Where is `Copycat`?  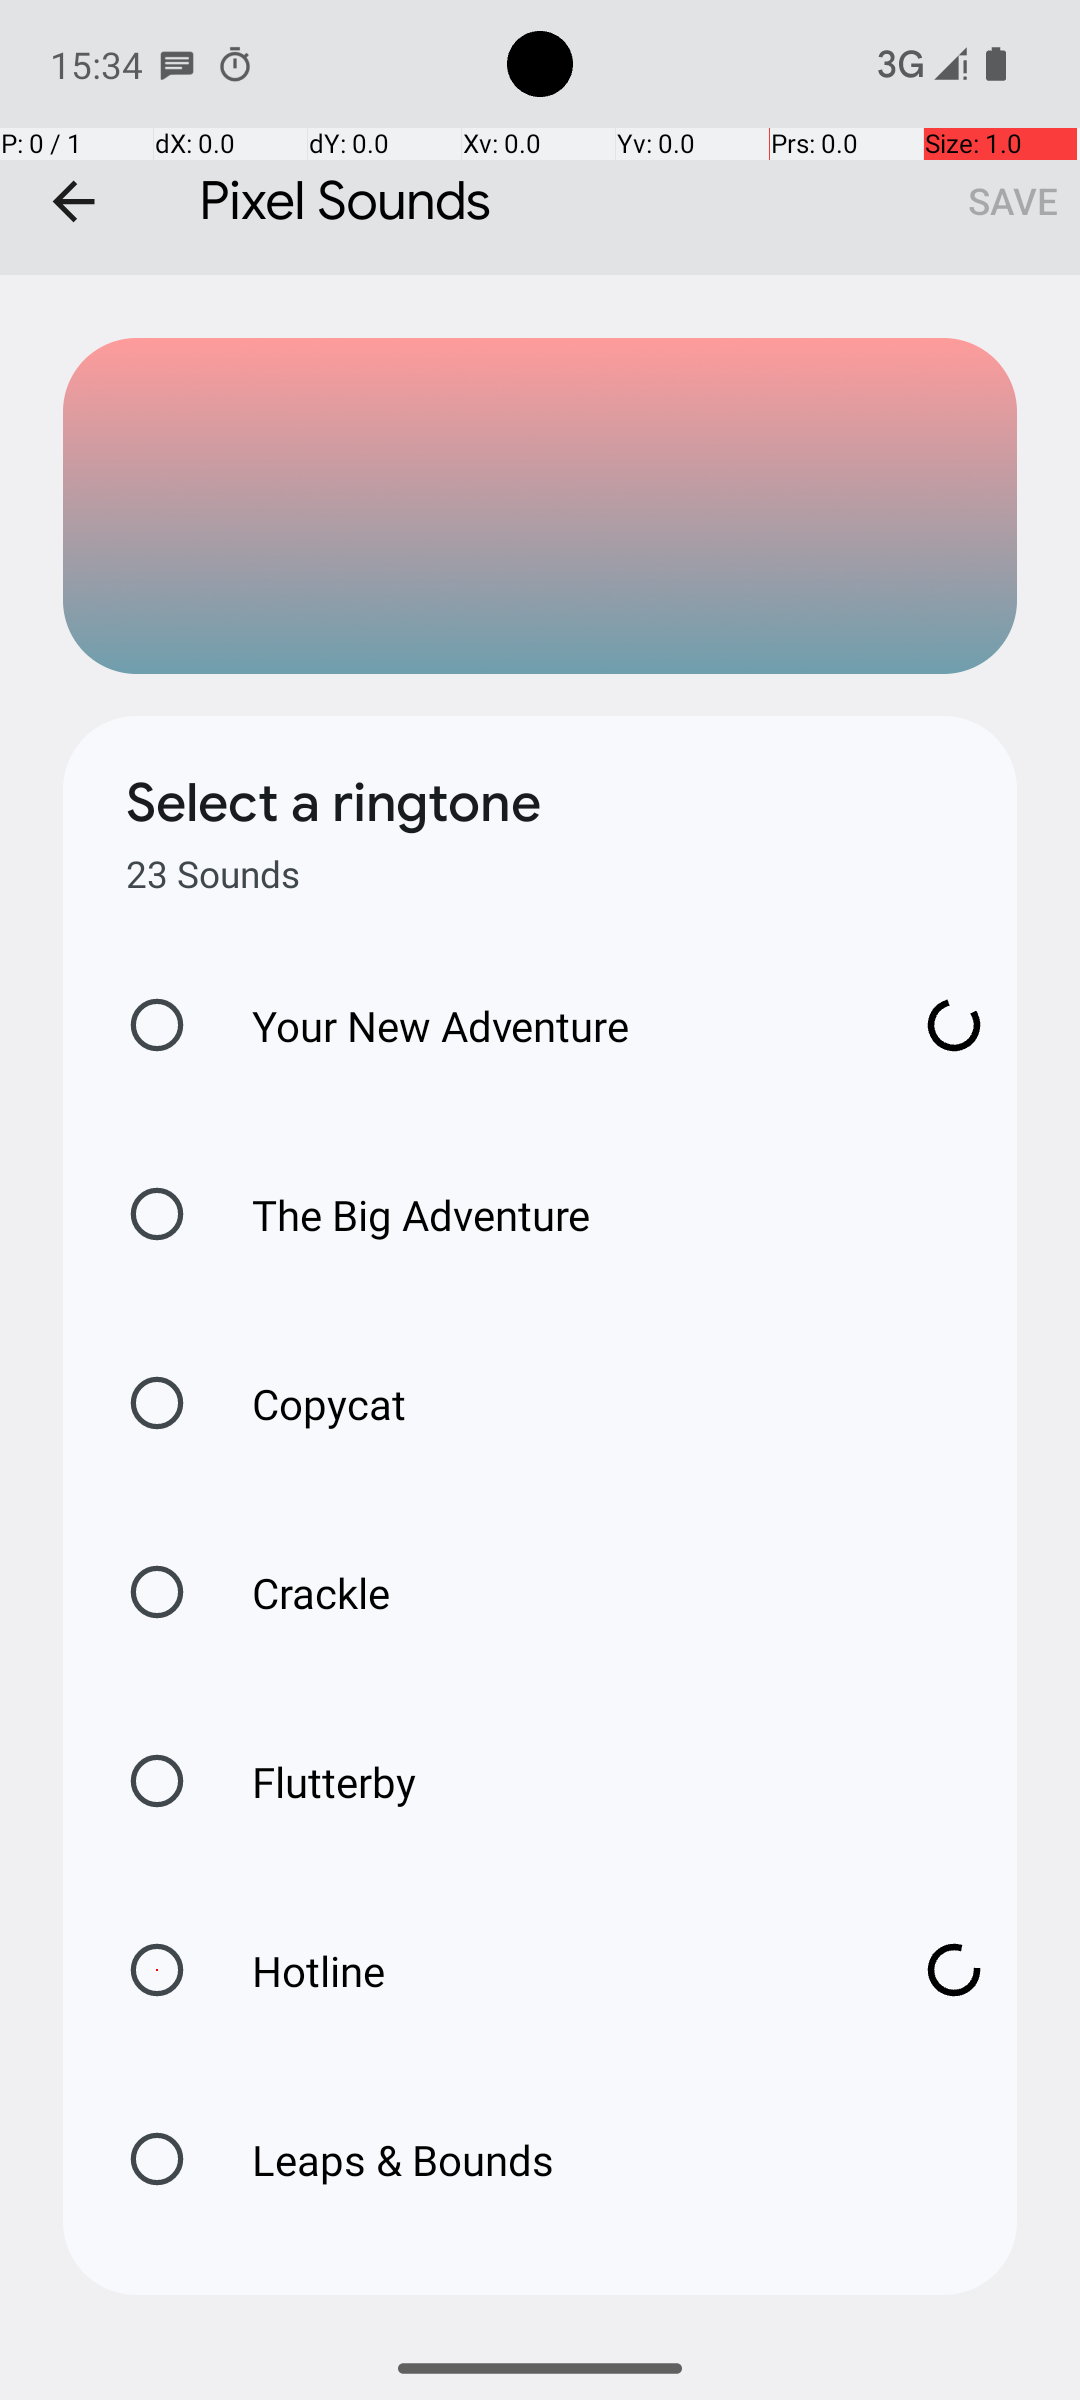
Copycat is located at coordinates (308, 1404).